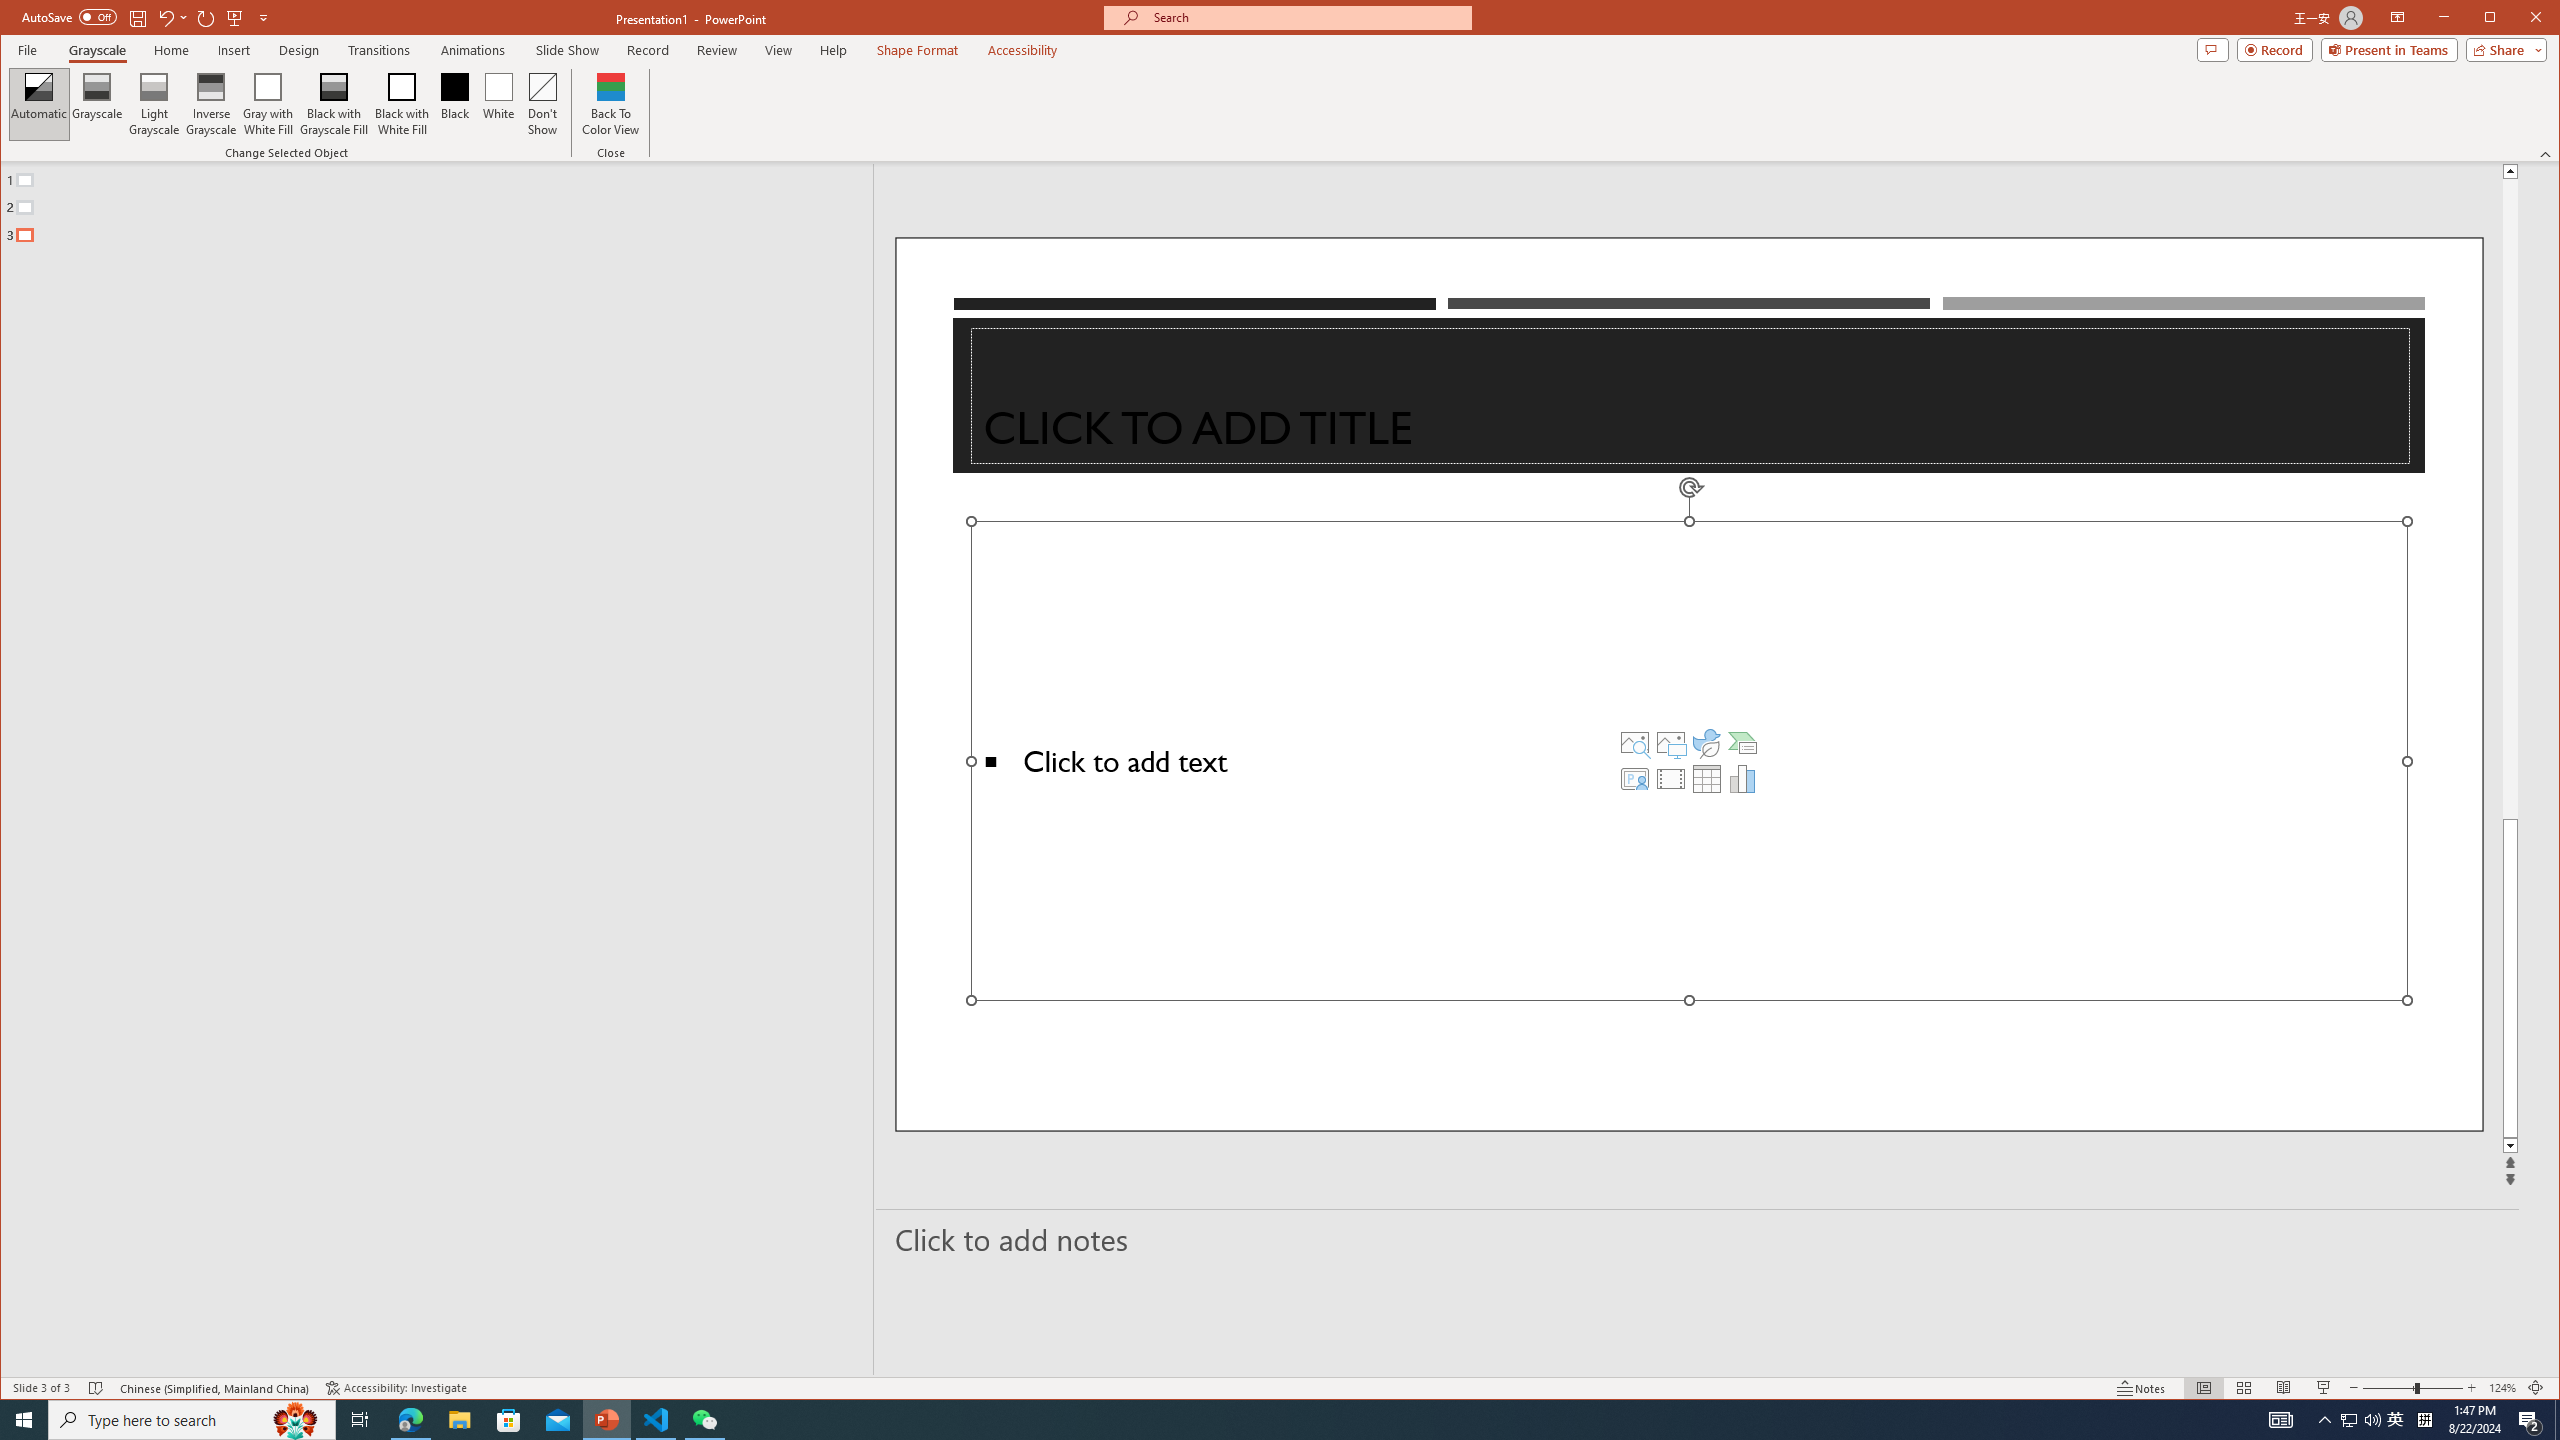 The height and width of the screenshot is (1440, 2560). What do you see at coordinates (1634, 742) in the screenshot?
I see `Stock Images` at bounding box center [1634, 742].